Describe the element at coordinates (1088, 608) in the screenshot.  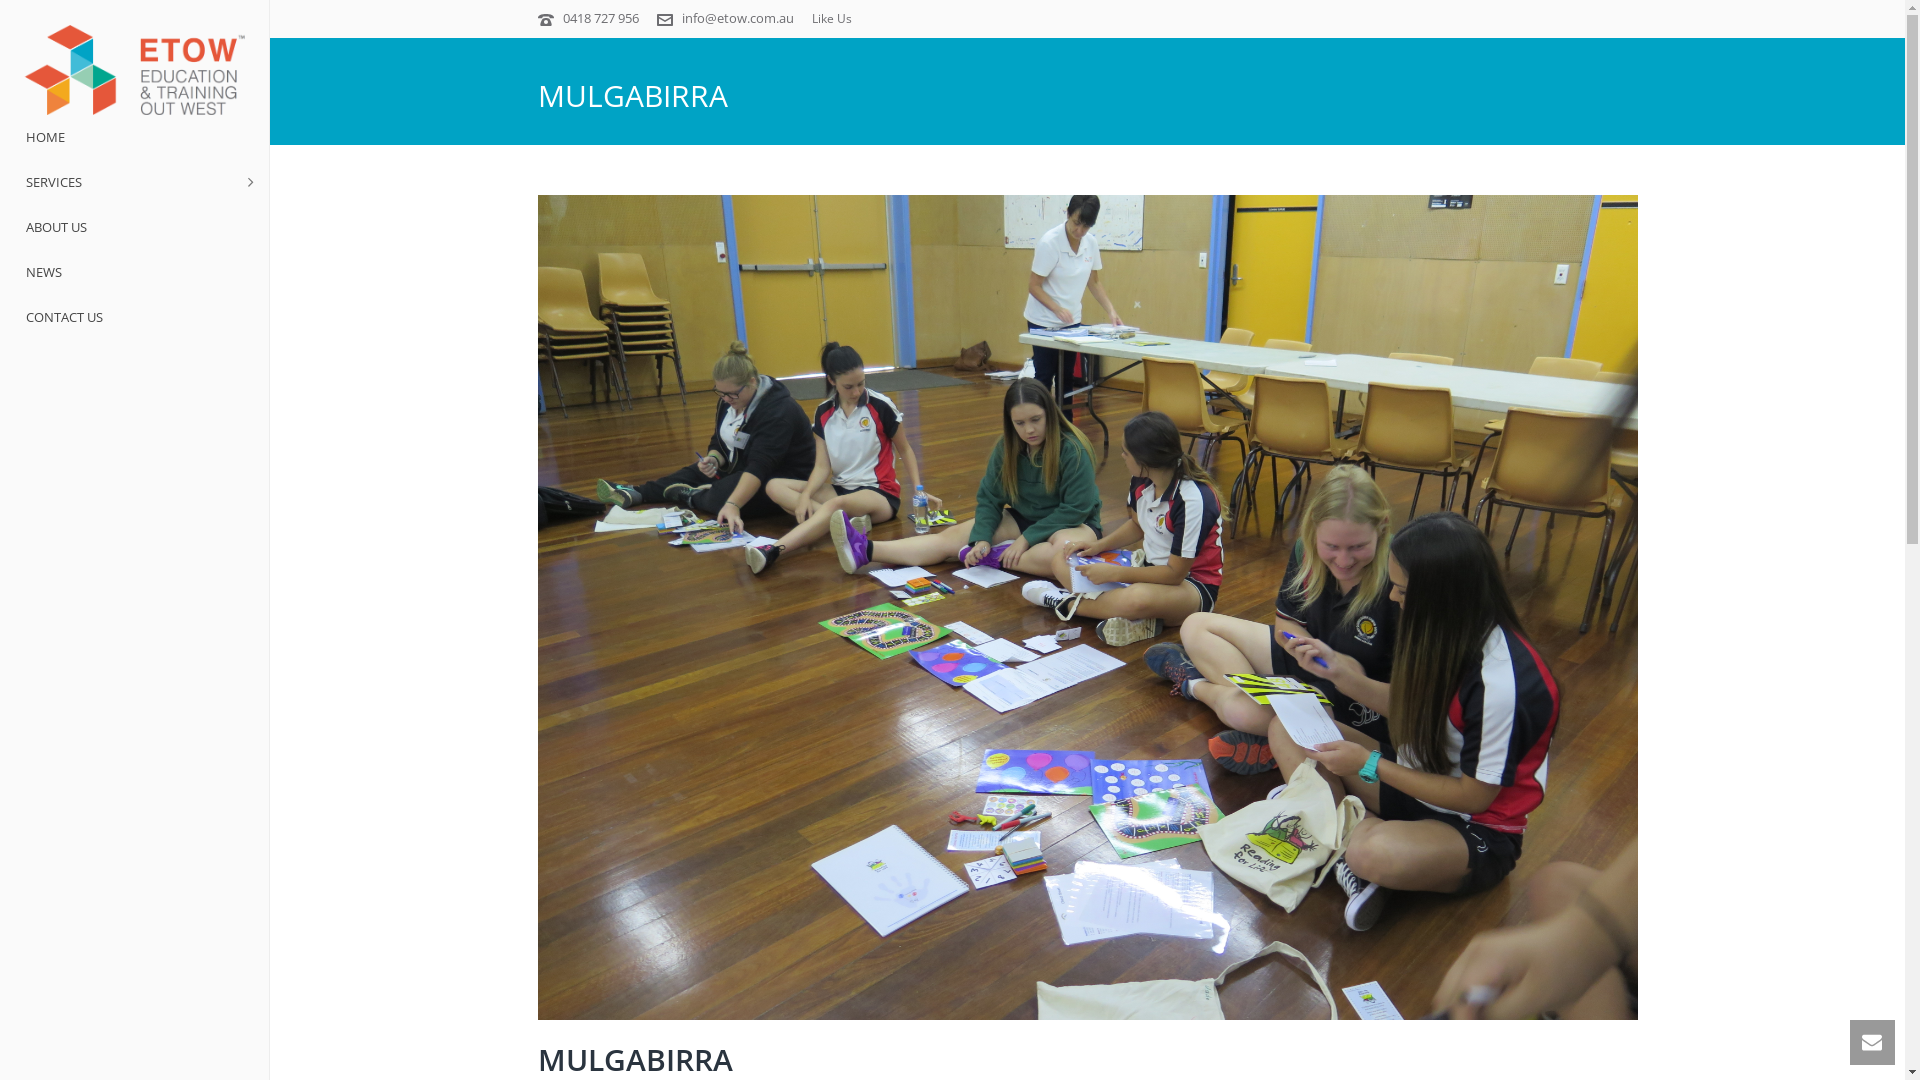
I see ` ` at that location.